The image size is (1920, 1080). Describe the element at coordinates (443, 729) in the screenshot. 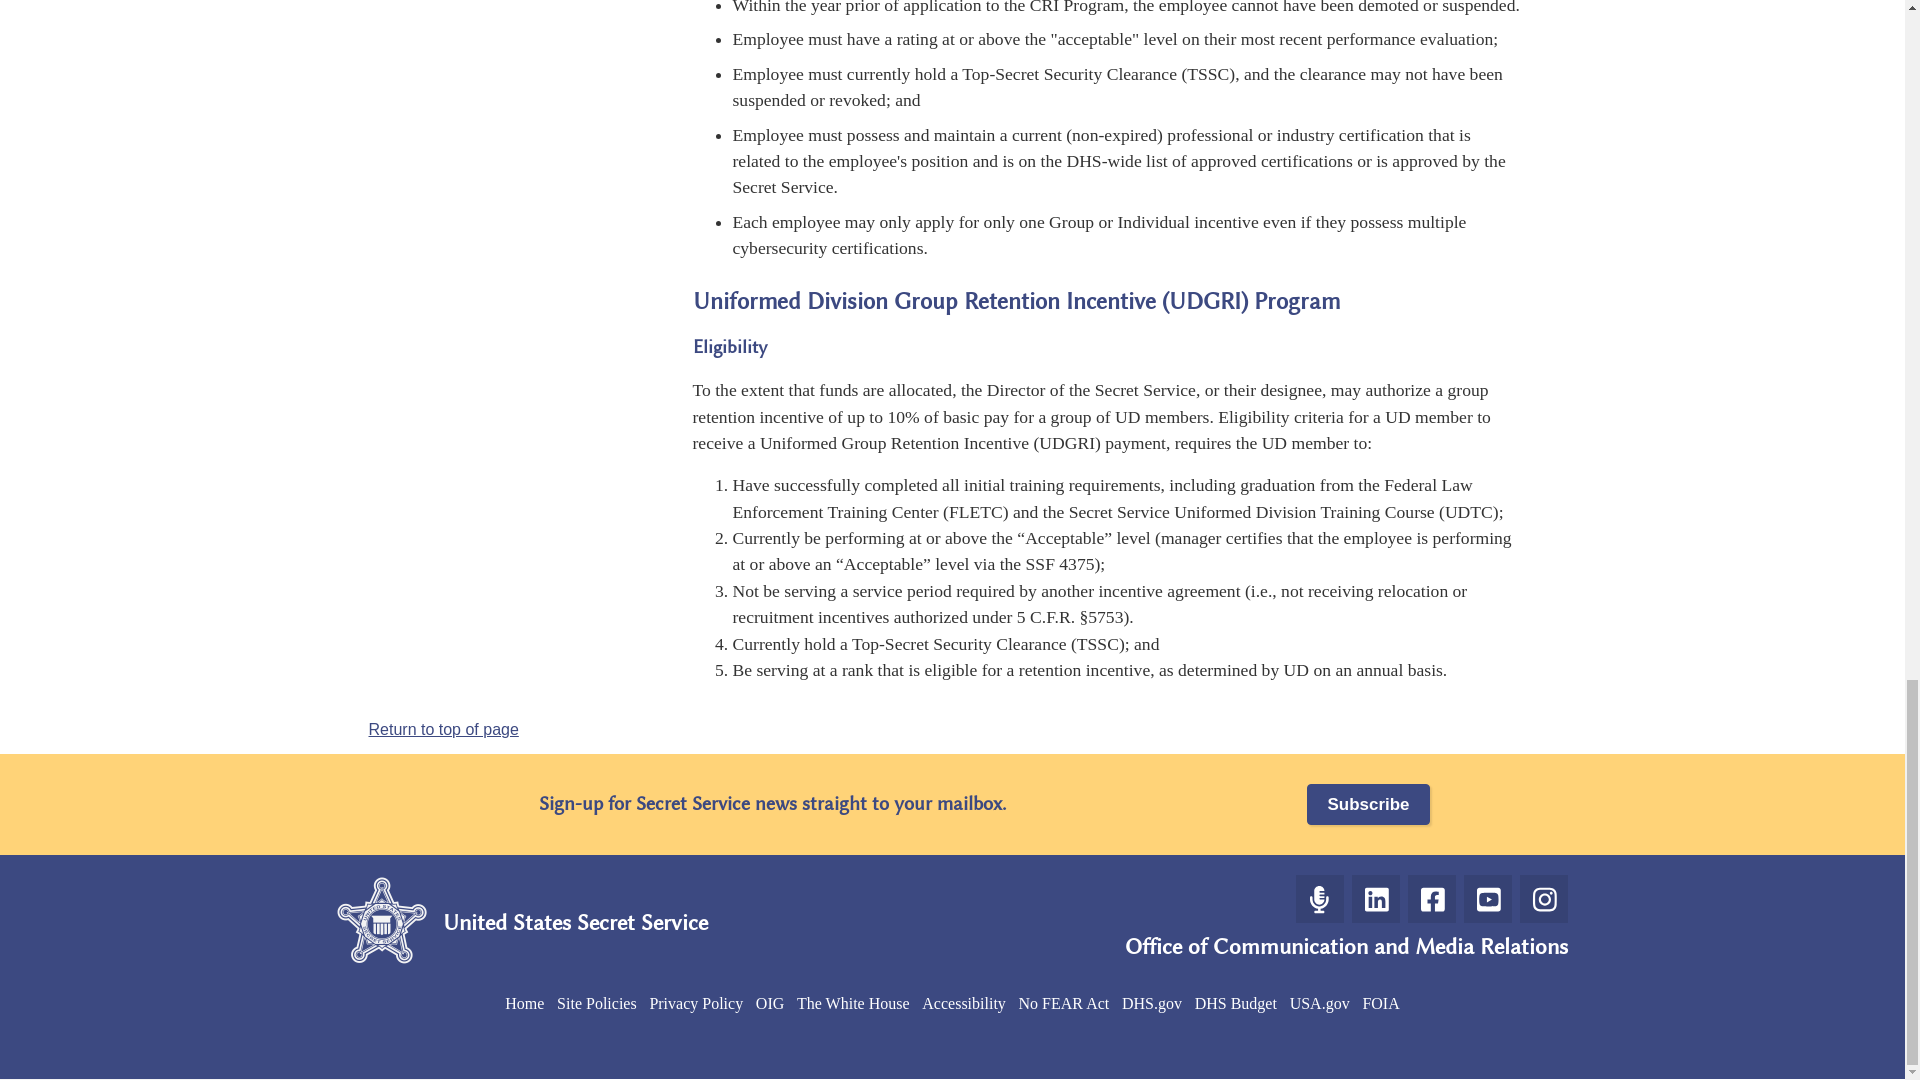

I see `Return to top of page` at that location.